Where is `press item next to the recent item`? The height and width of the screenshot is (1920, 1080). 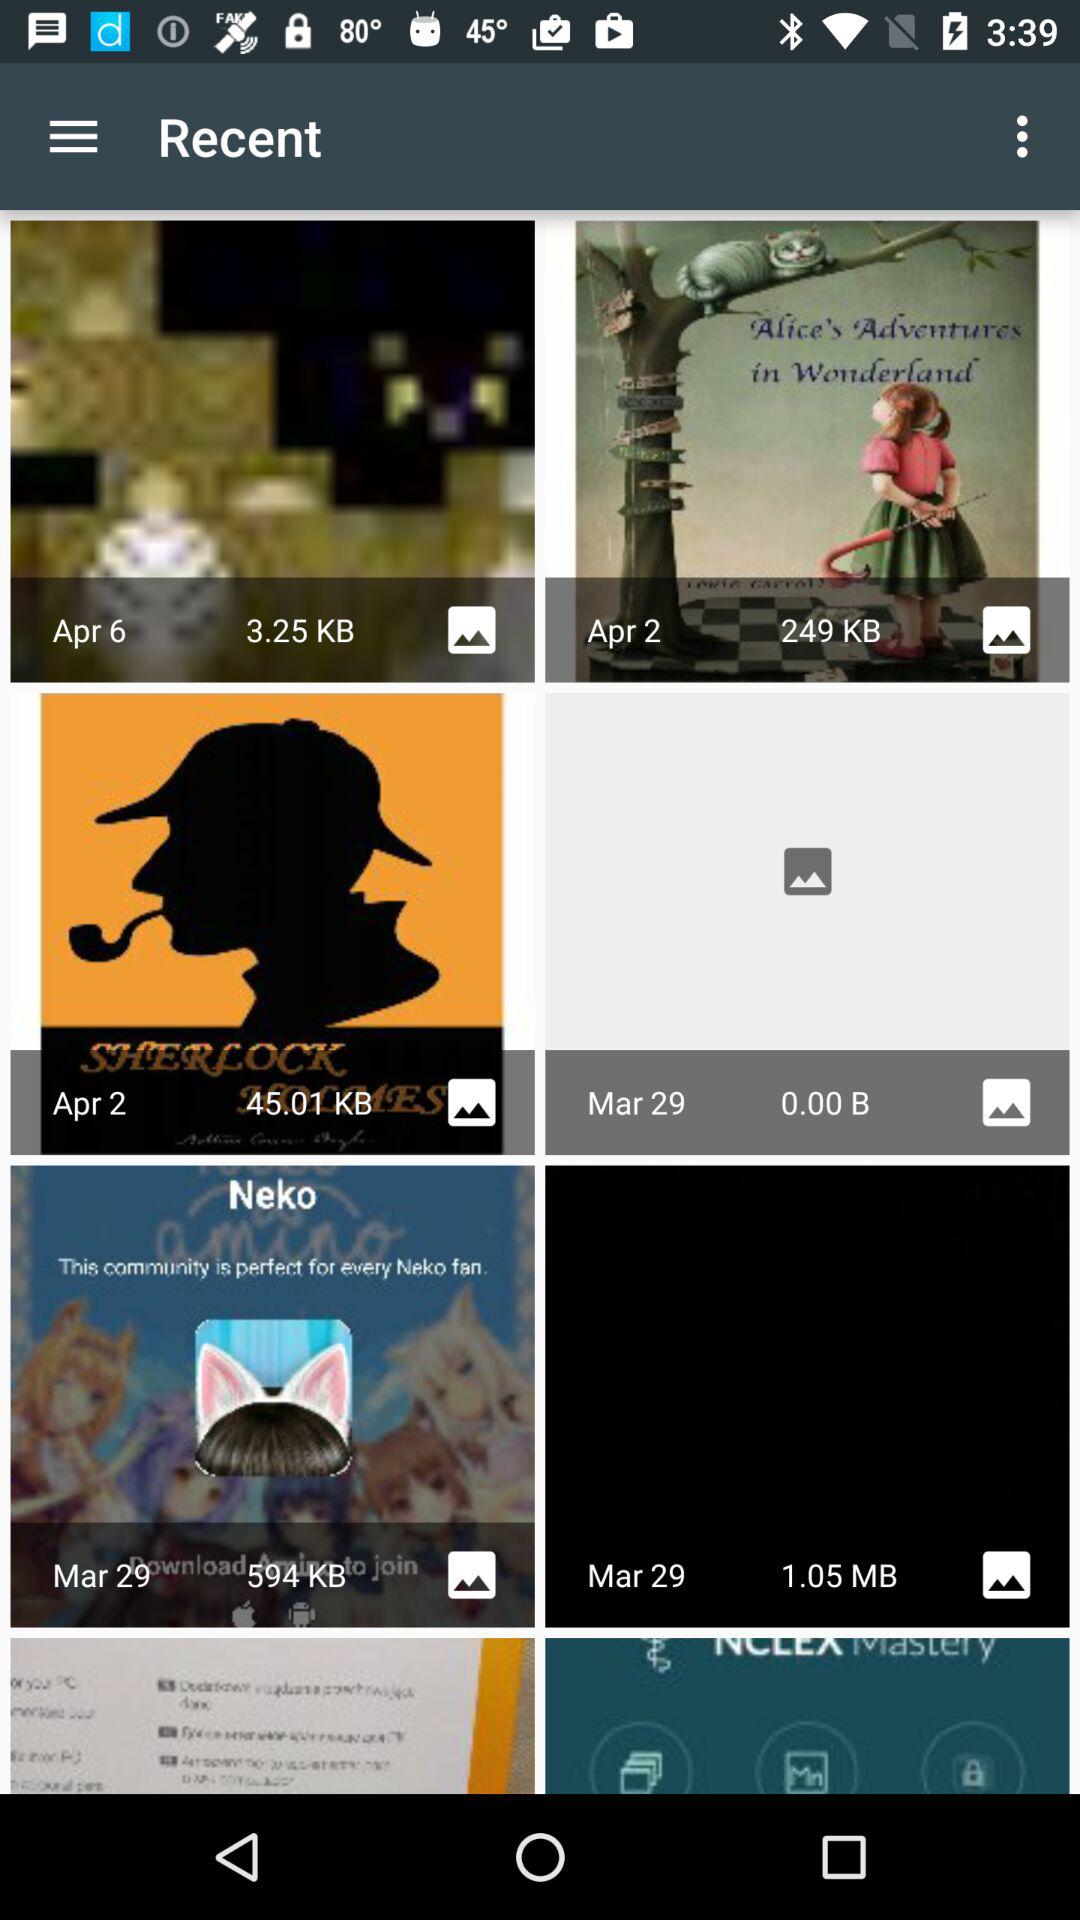
press item next to the recent item is located at coordinates (1028, 136).